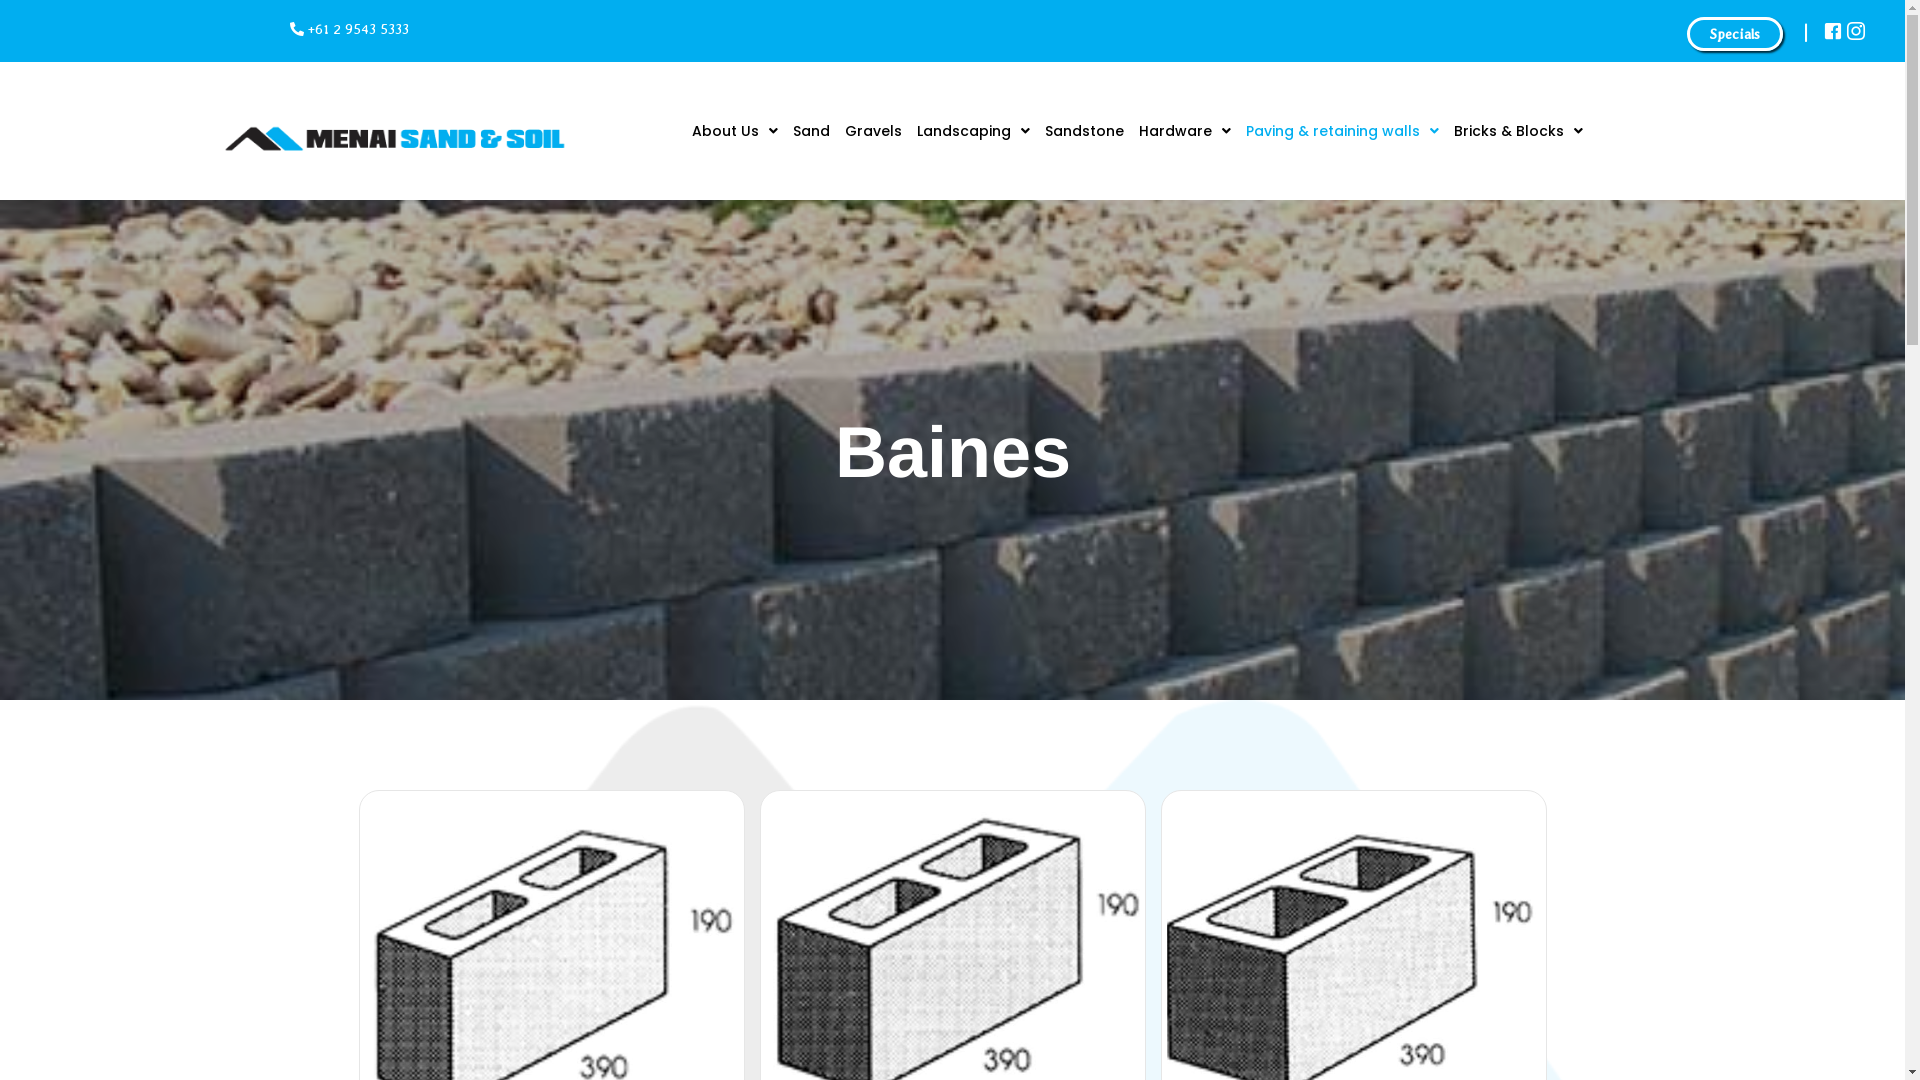 The width and height of the screenshot is (1920, 1080). What do you see at coordinates (881, 131) in the screenshot?
I see `Gravels` at bounding box center [881, 131].